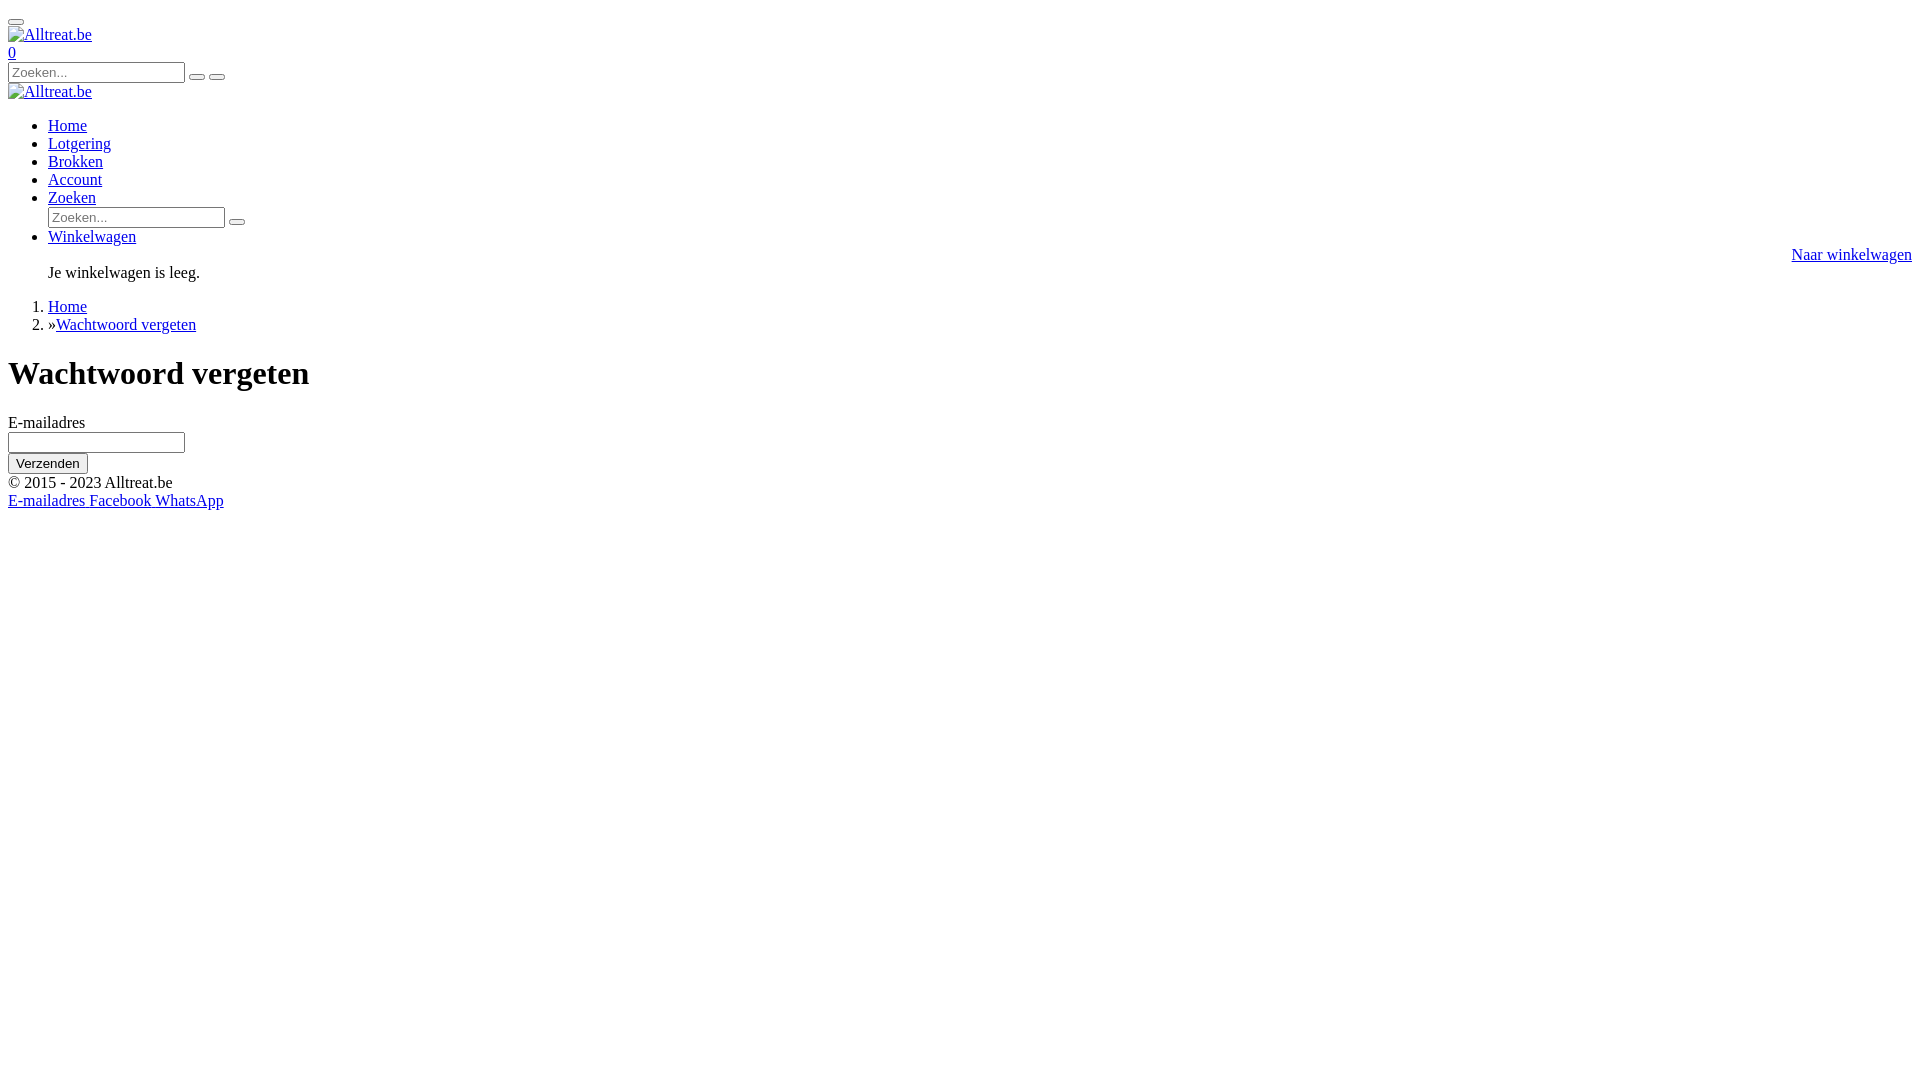 Image resolution: width=1920 pixels, height=1080 pixels. I want to click on Wachtwoord vergeten, so click(126, 324).